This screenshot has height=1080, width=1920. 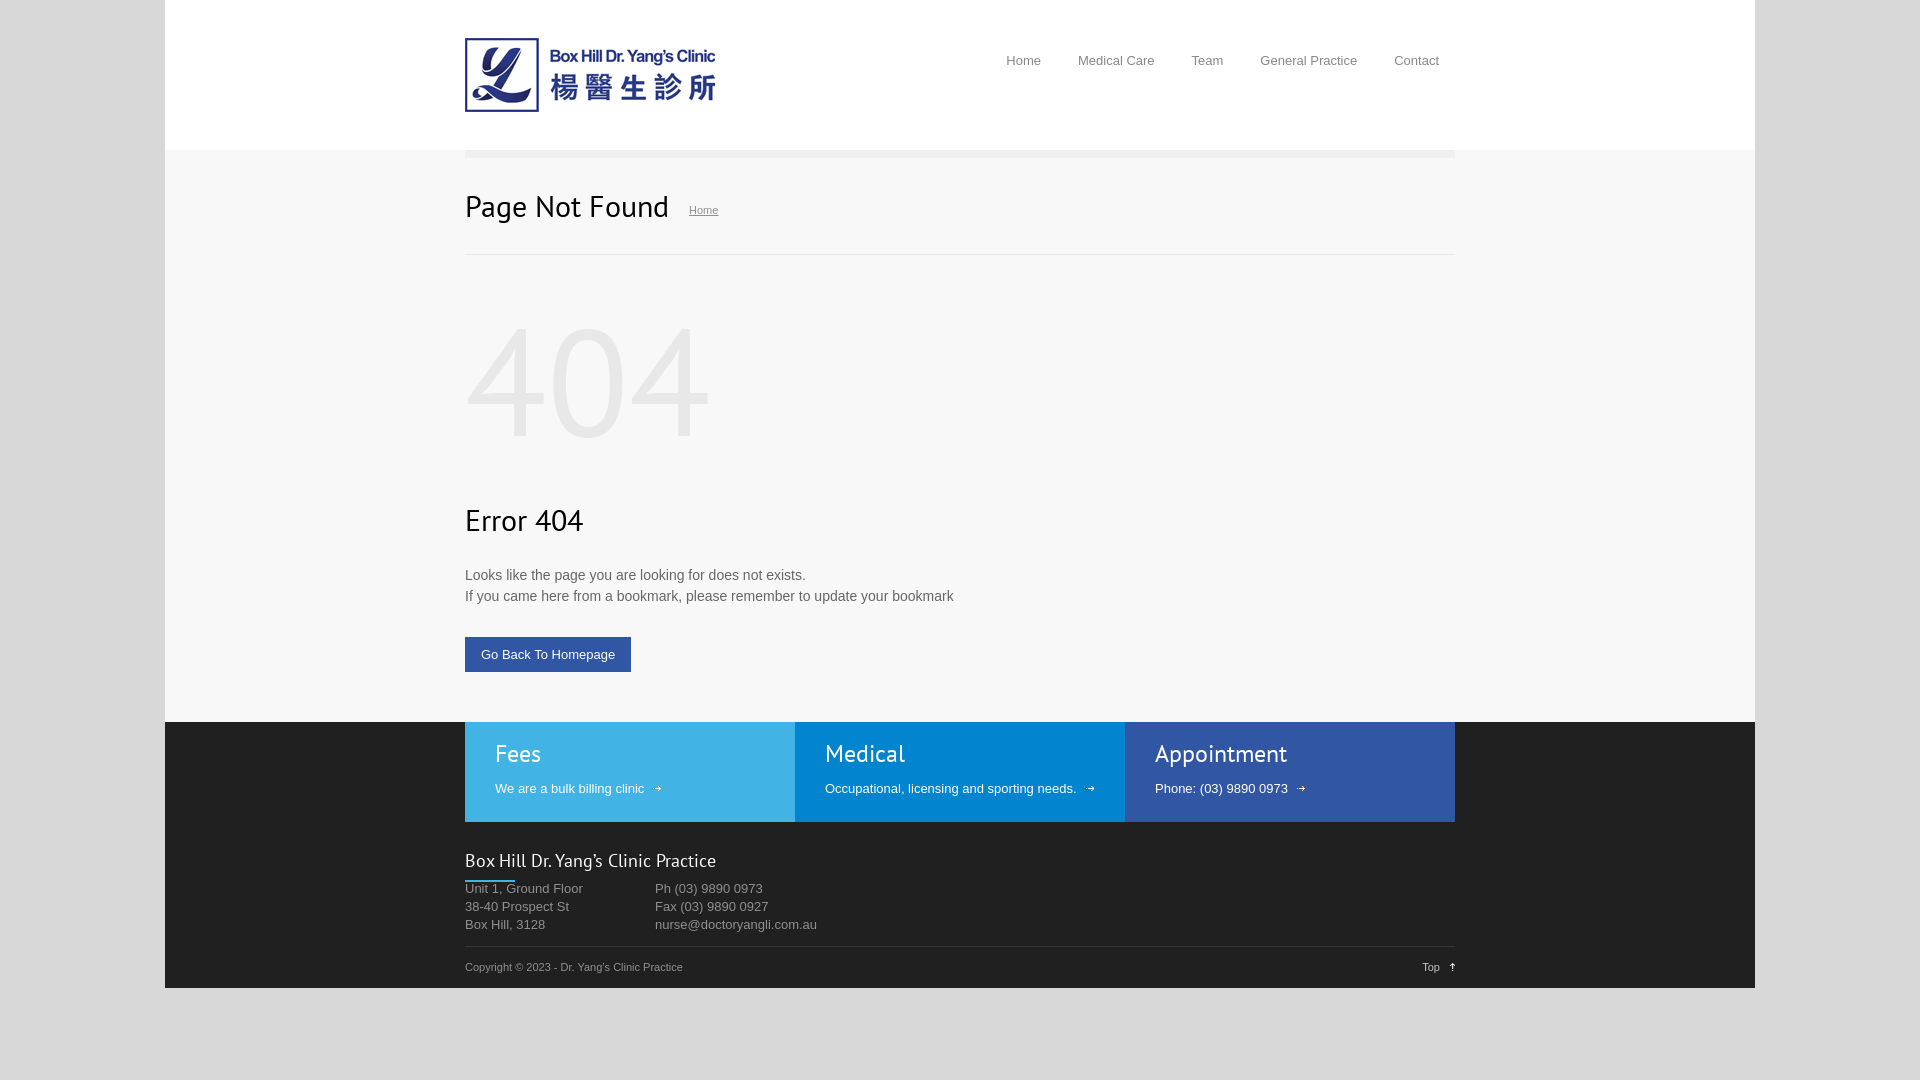 What do you see at coordinates (1438, 967) in the screenshot?
I see `Top` at bounding box center [1438, 967].